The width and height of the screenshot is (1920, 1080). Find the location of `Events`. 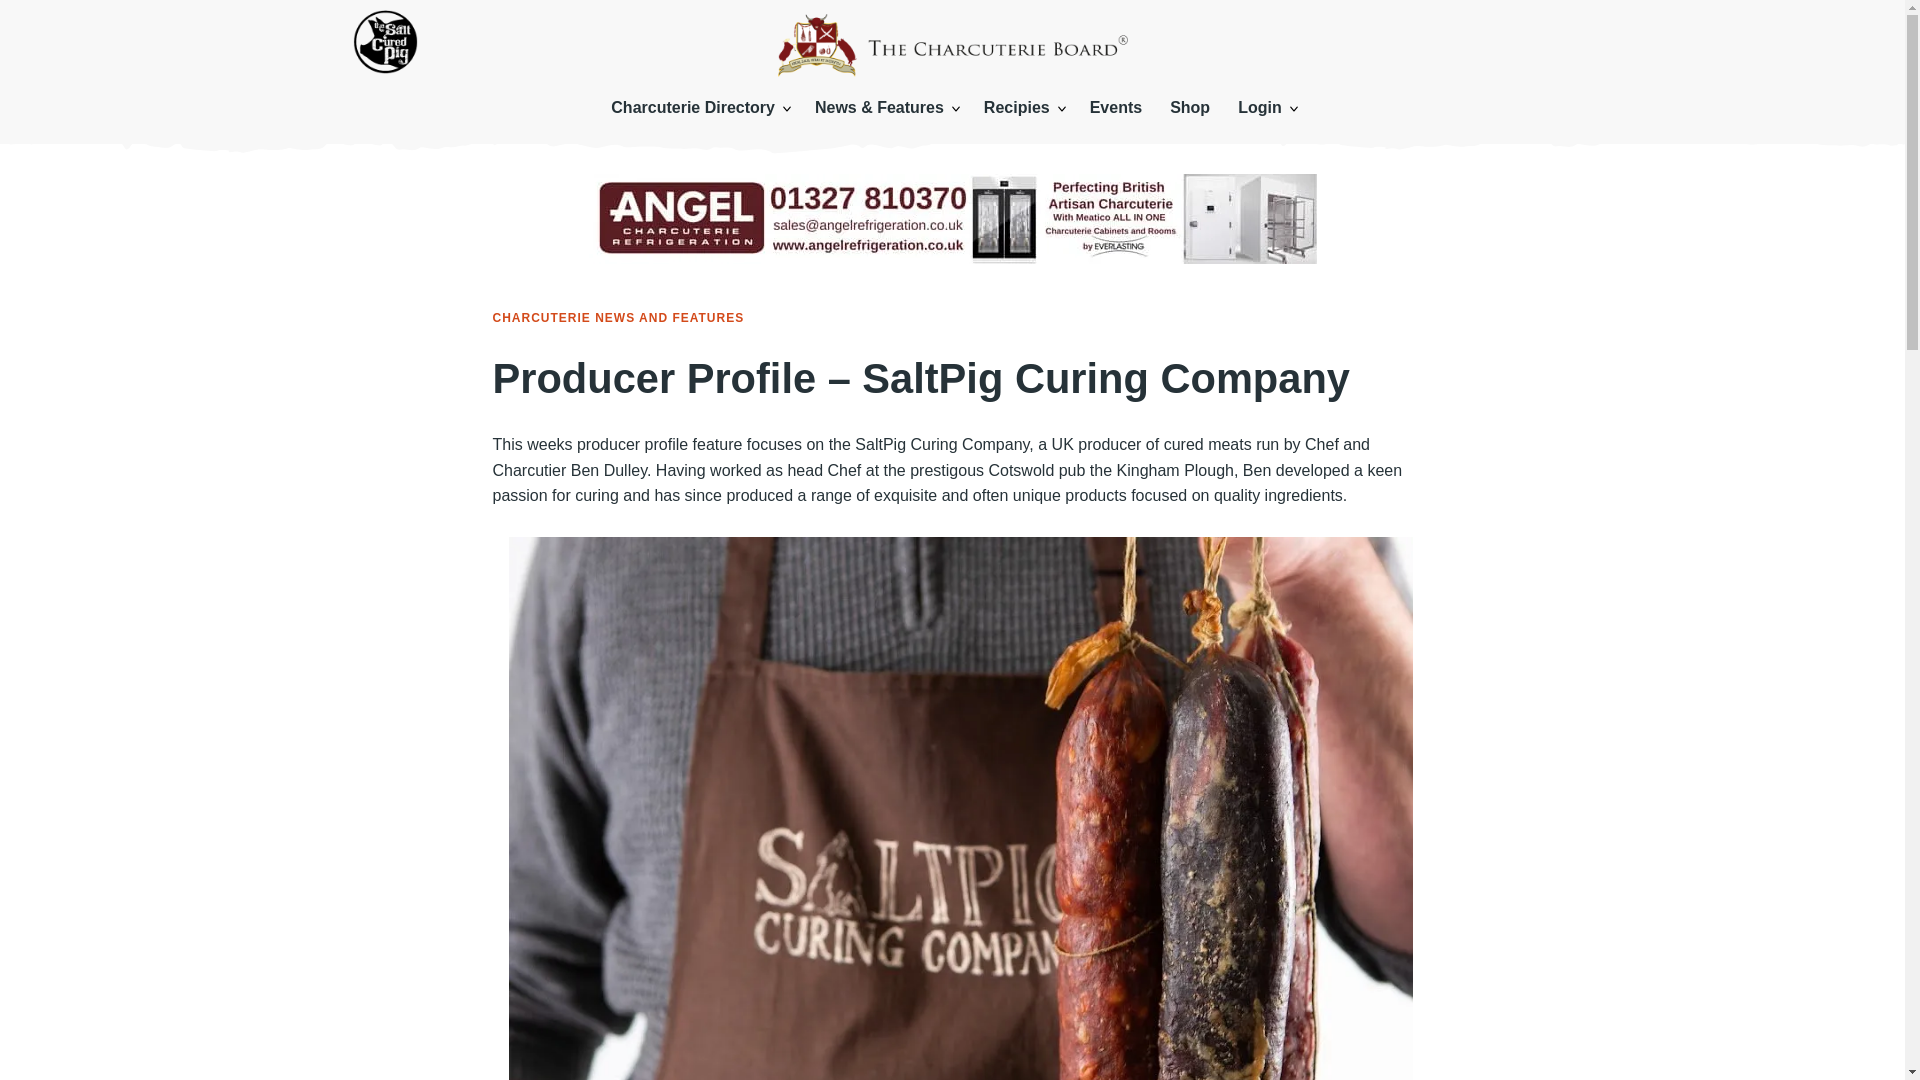

Events is located at coordinates (1115, 108).